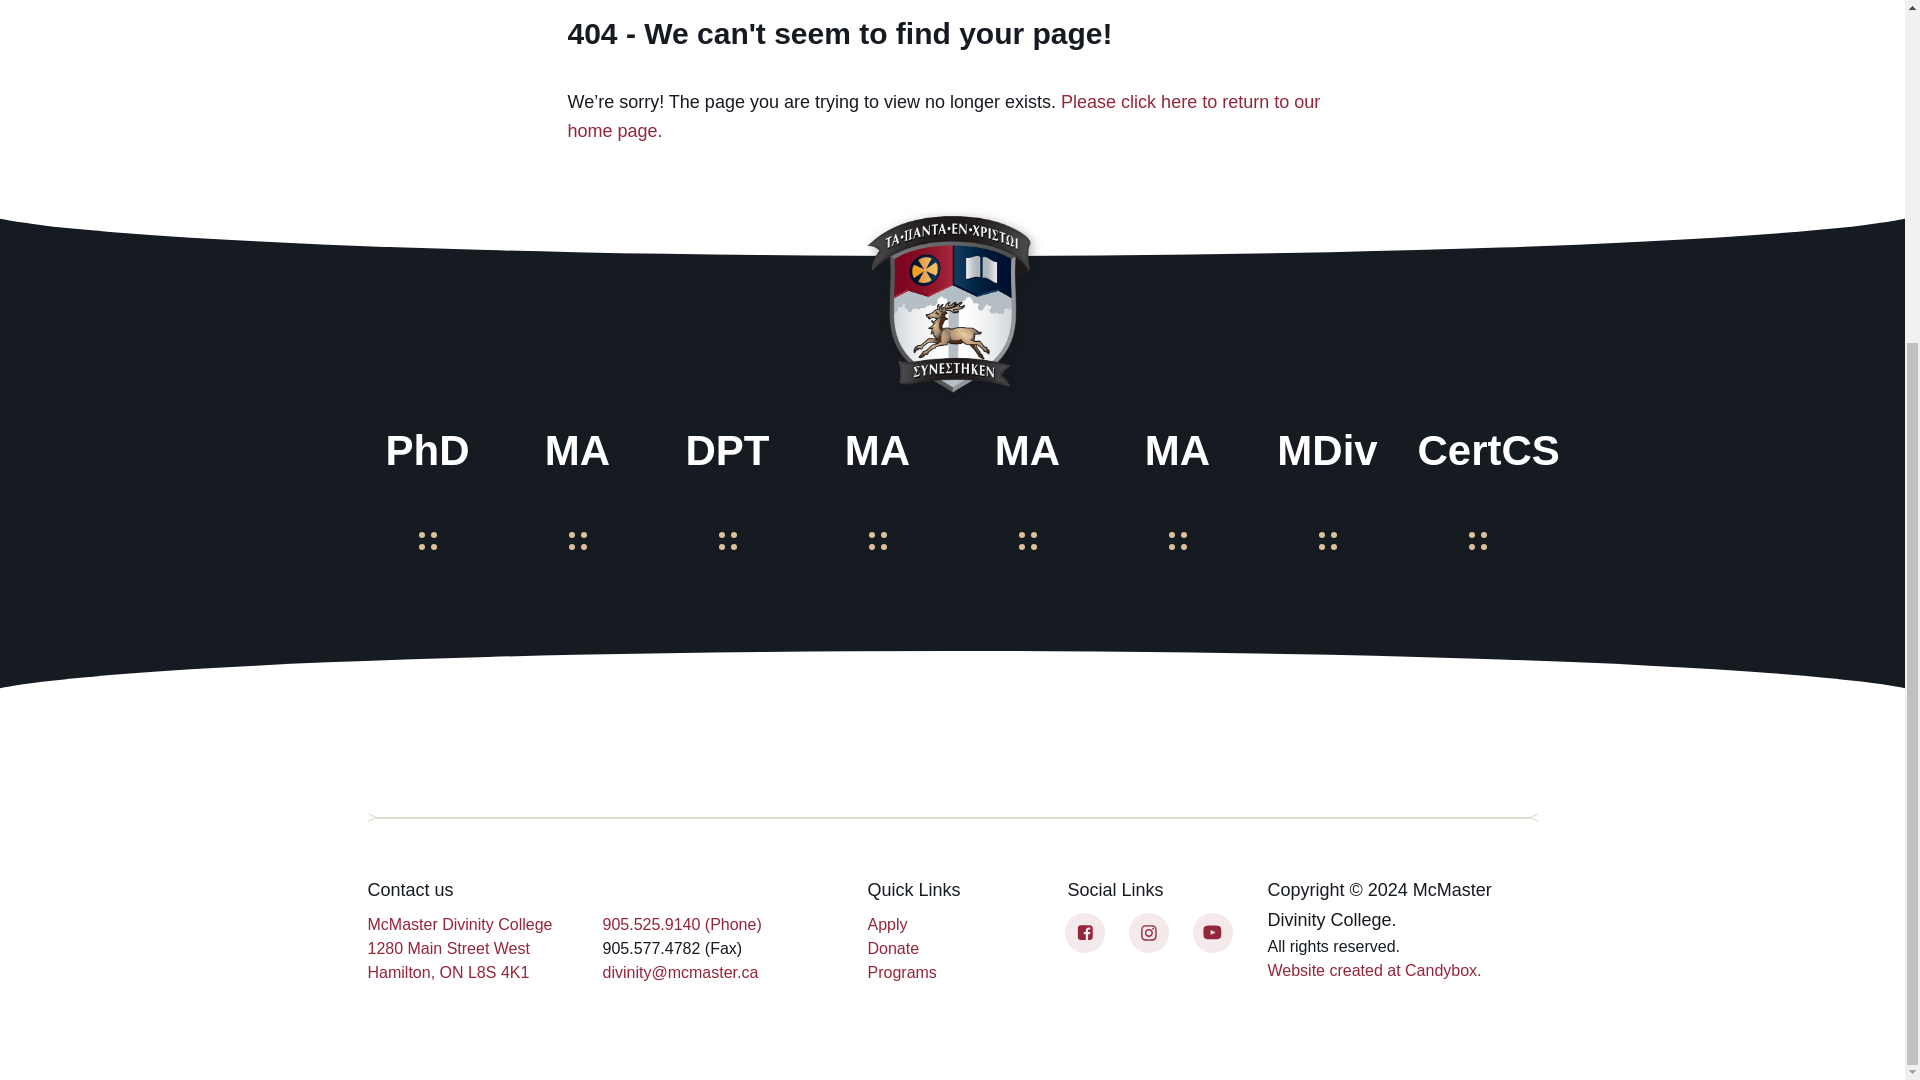 The image size is (1920, 1080). I want to click on Facebook, so click(1084, 932).